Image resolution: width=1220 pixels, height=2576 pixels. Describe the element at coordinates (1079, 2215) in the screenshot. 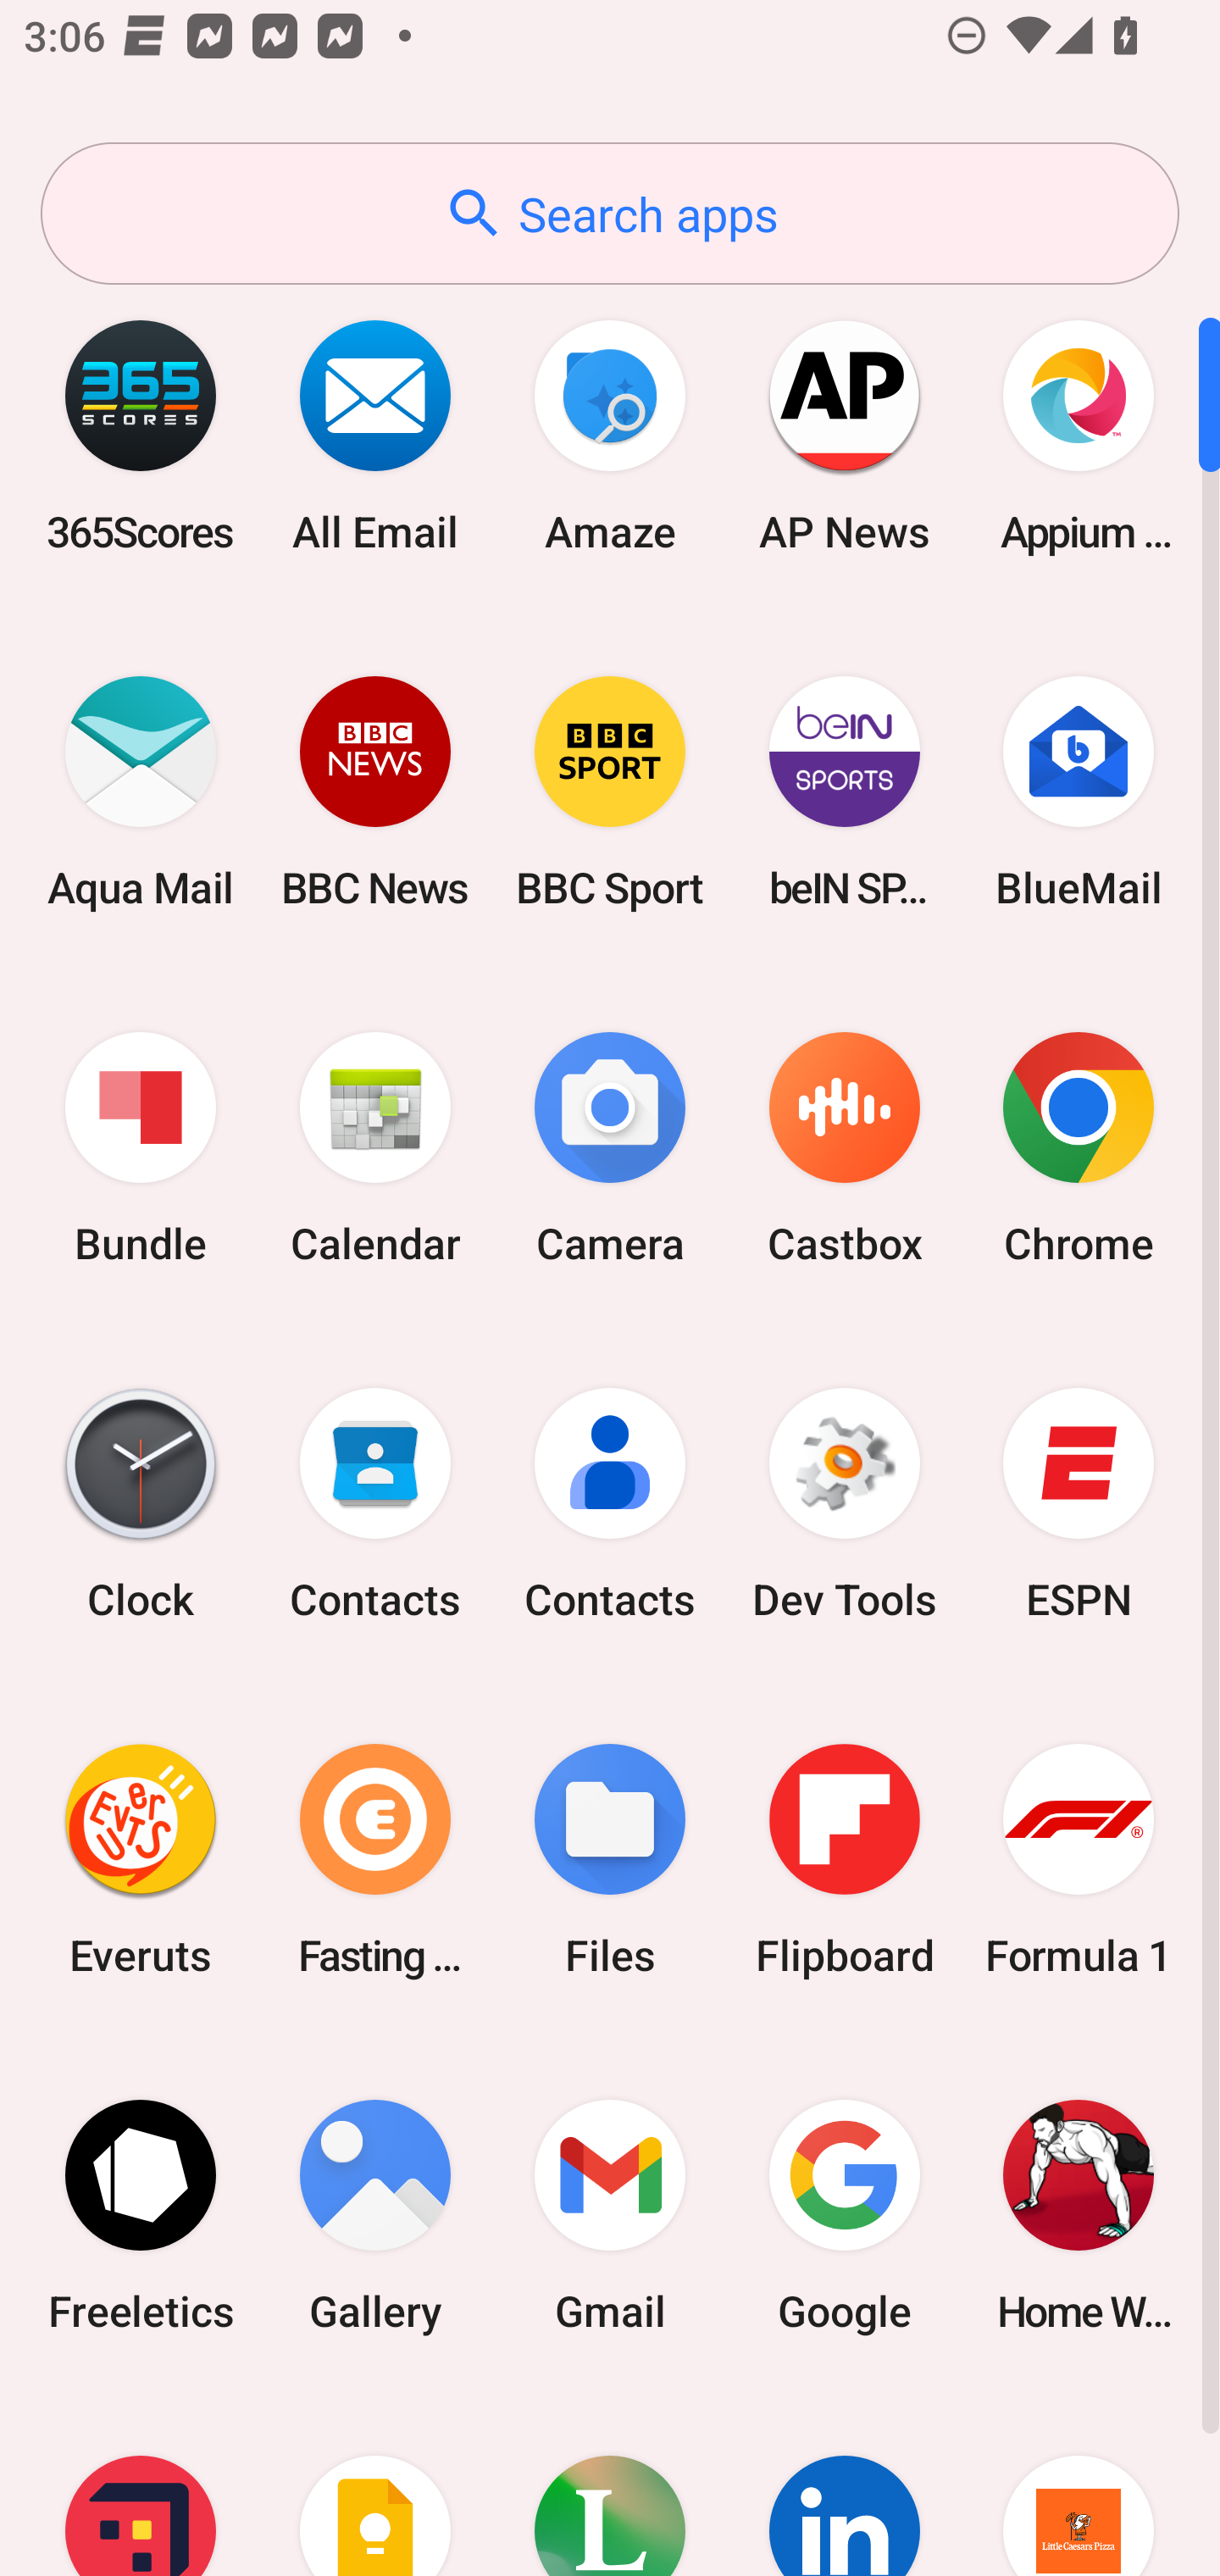

I see `Home Workout` at that location.